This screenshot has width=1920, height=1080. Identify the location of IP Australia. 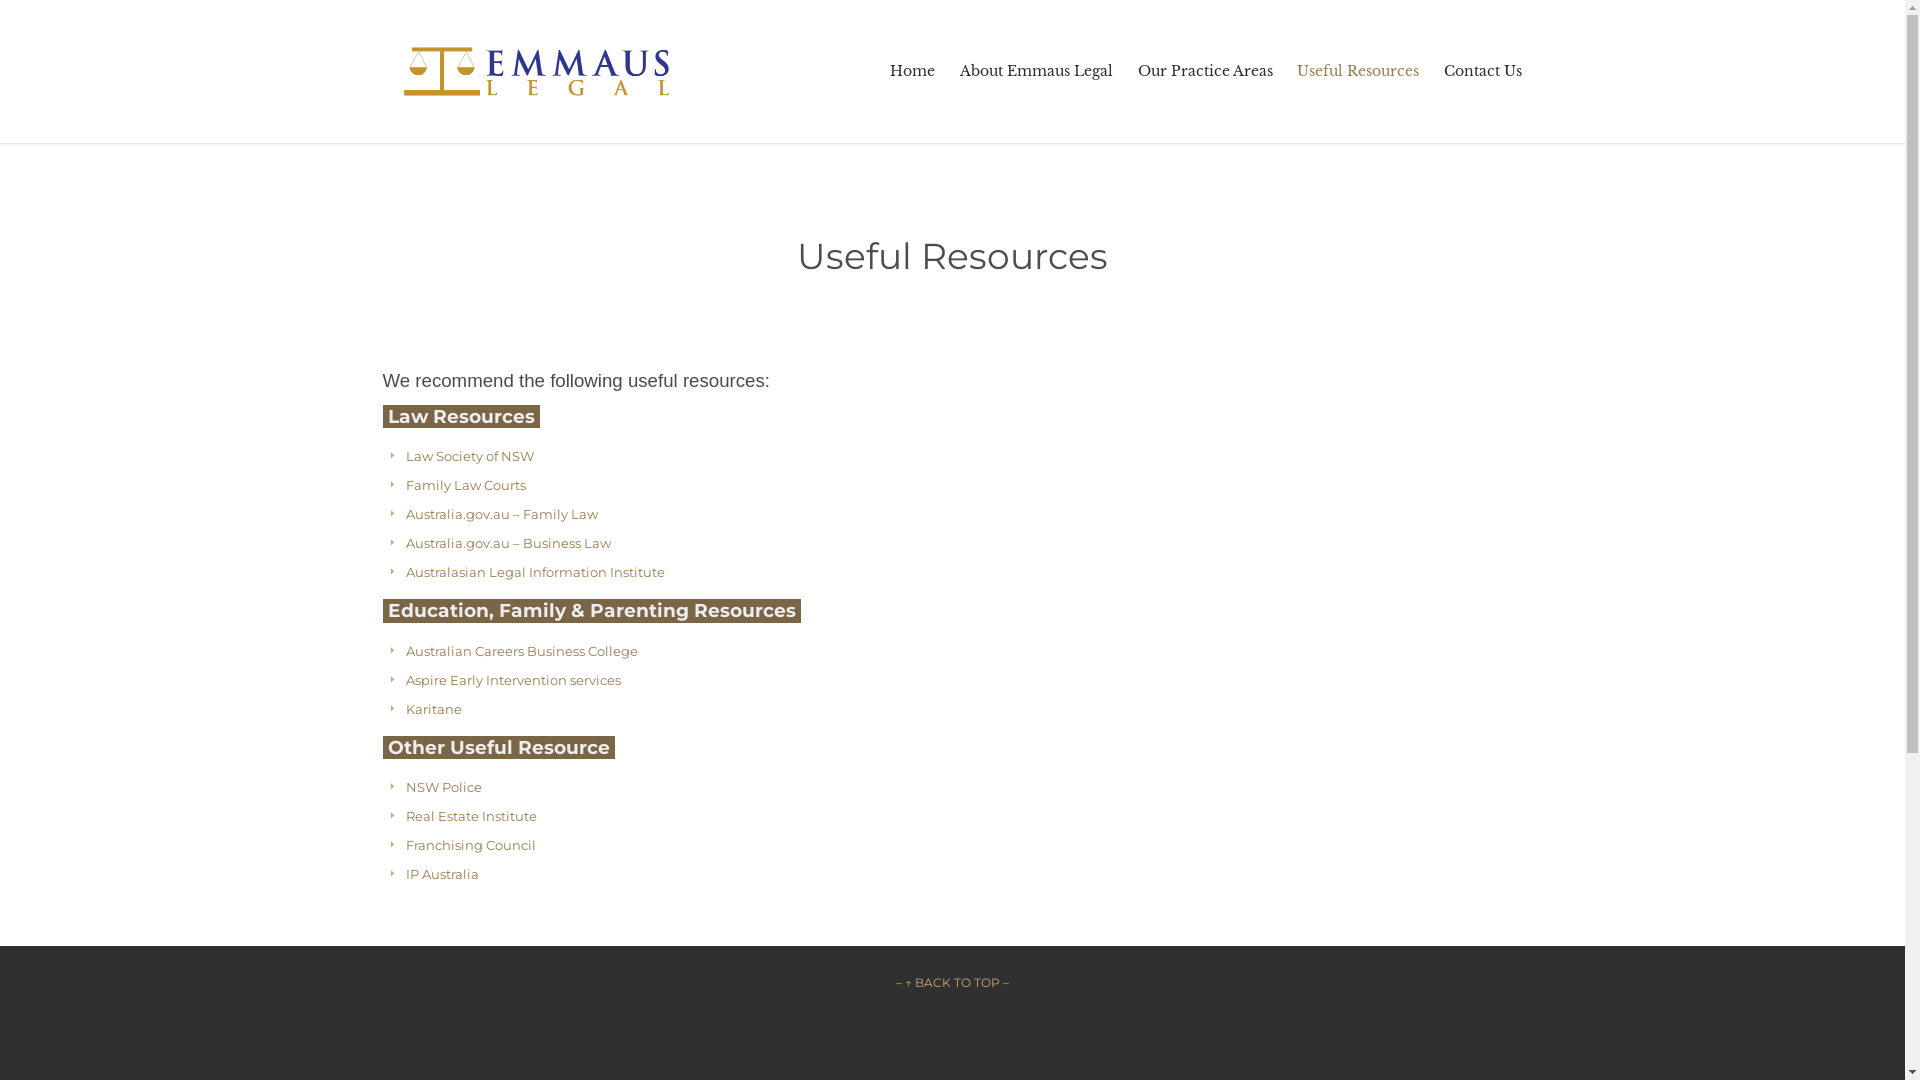
(442, 874).